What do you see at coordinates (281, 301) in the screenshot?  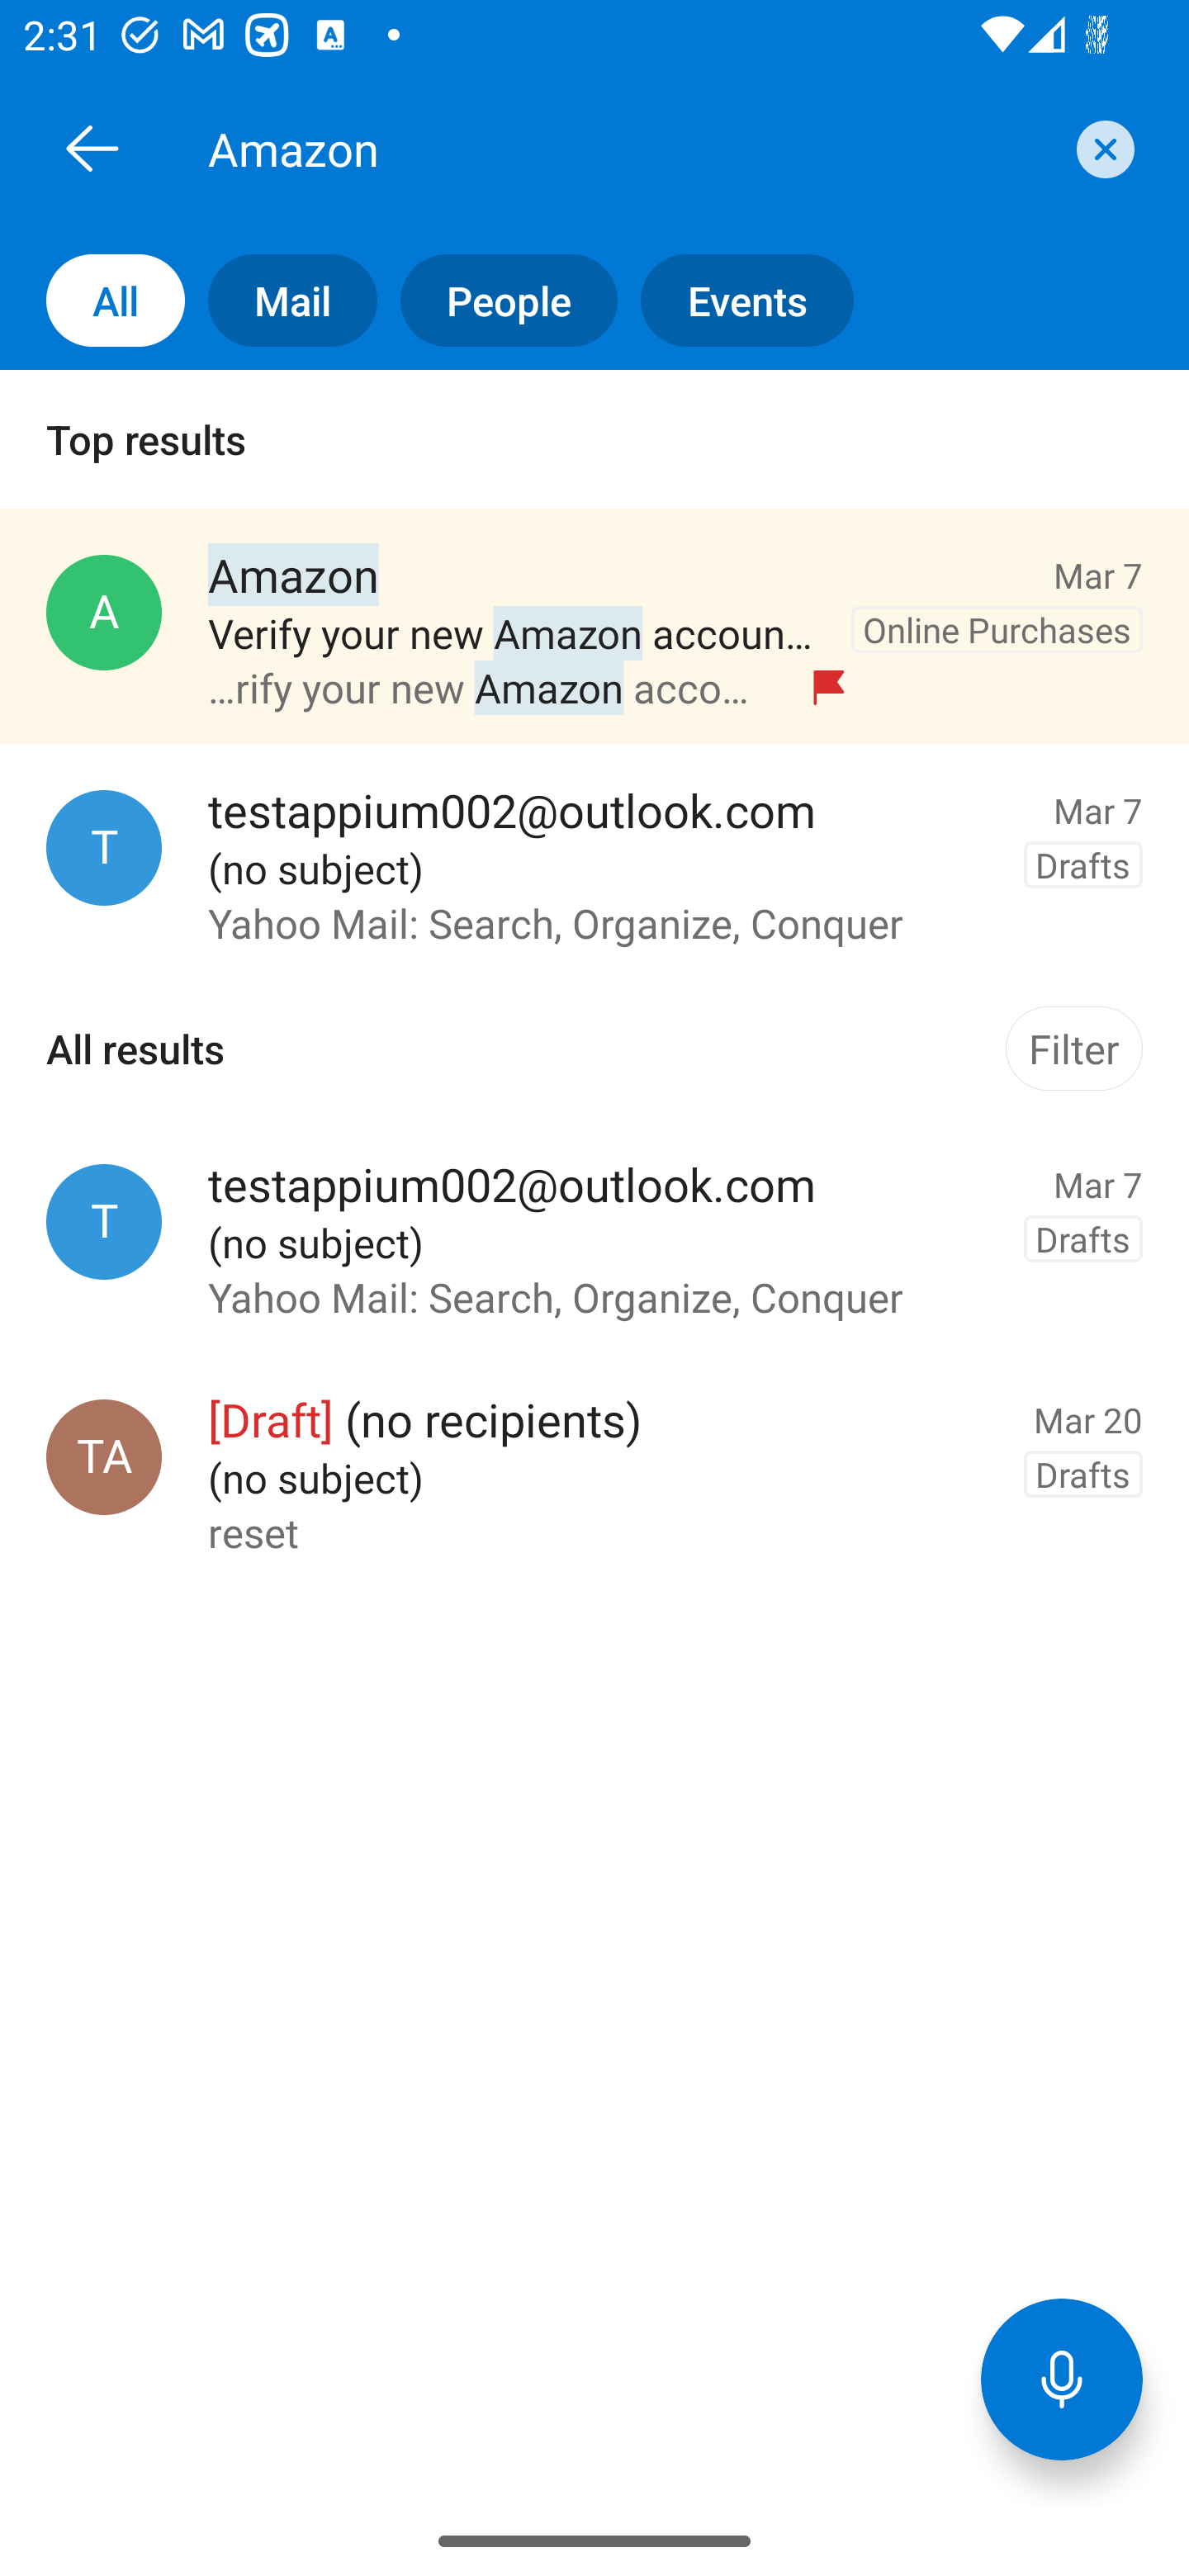 I see `Mail` at bounding box center [281, 301].